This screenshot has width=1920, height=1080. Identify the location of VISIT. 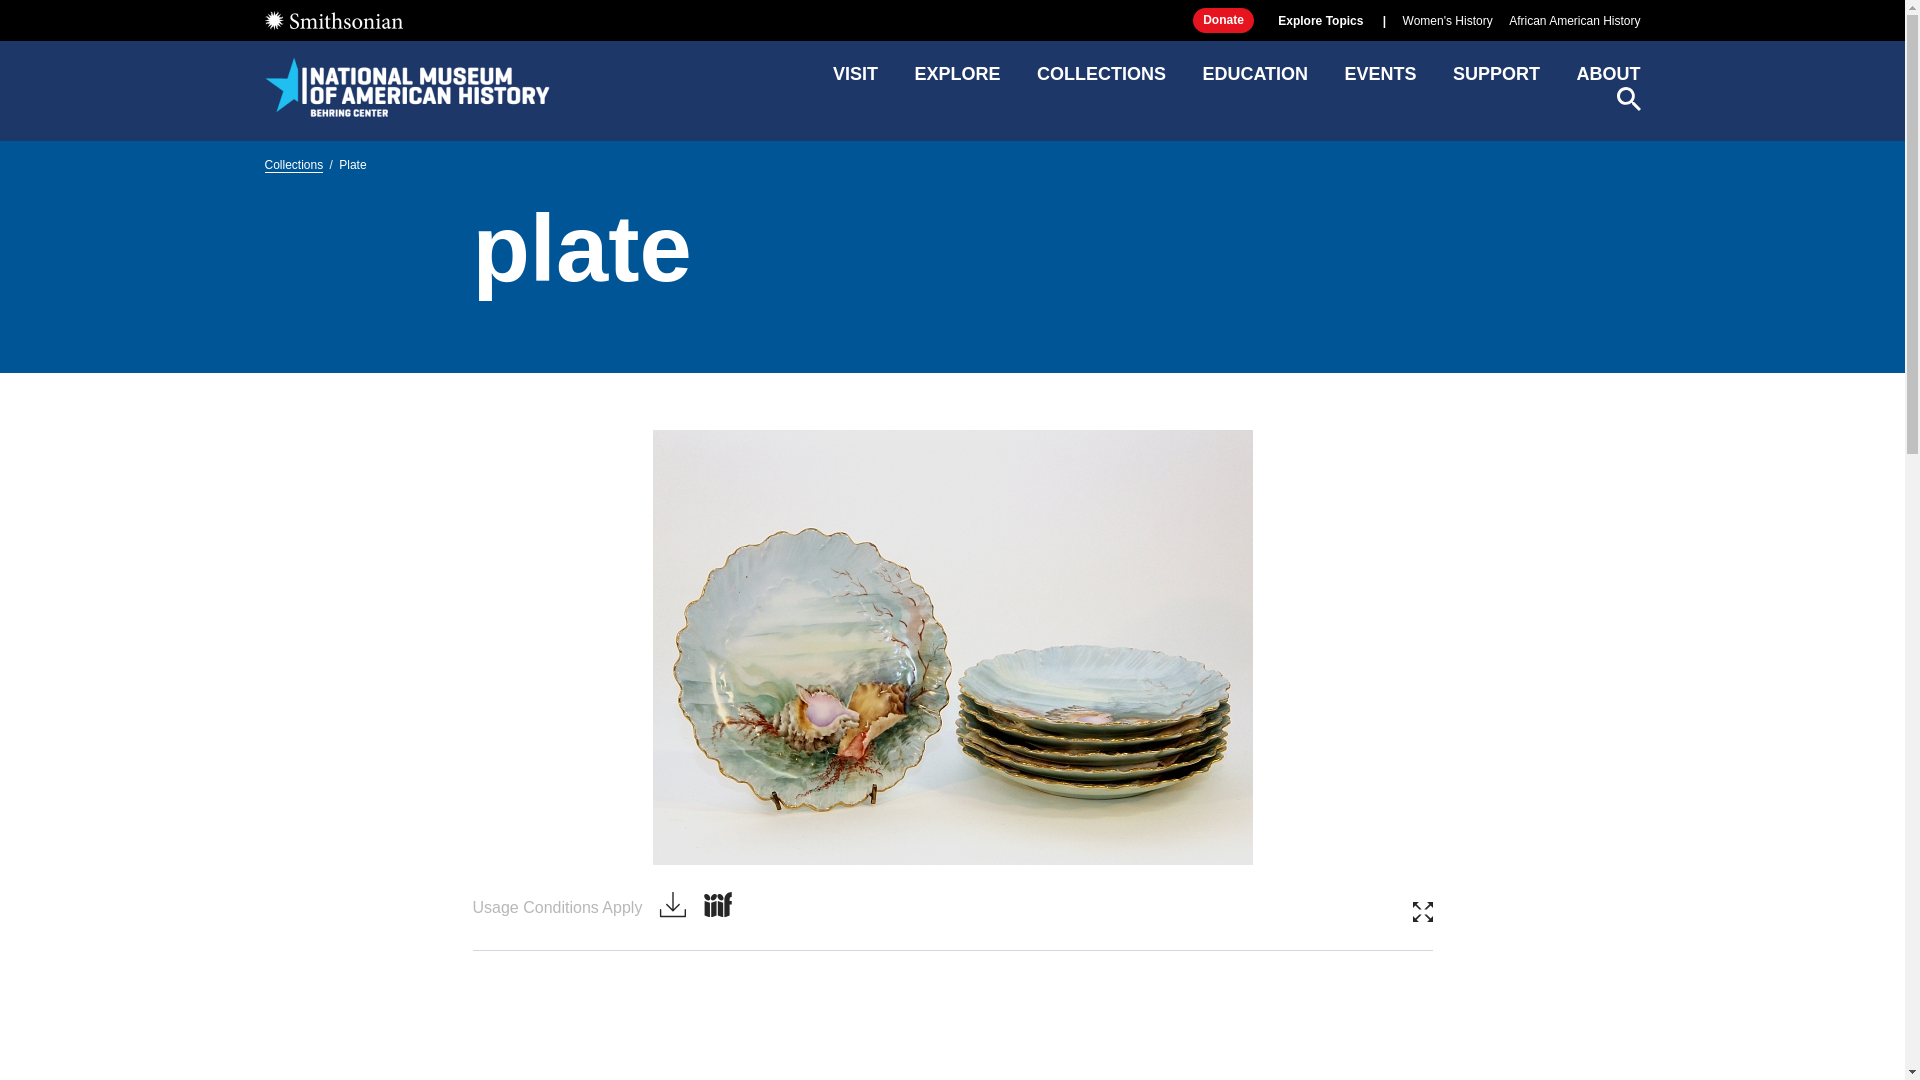
(855, 80).